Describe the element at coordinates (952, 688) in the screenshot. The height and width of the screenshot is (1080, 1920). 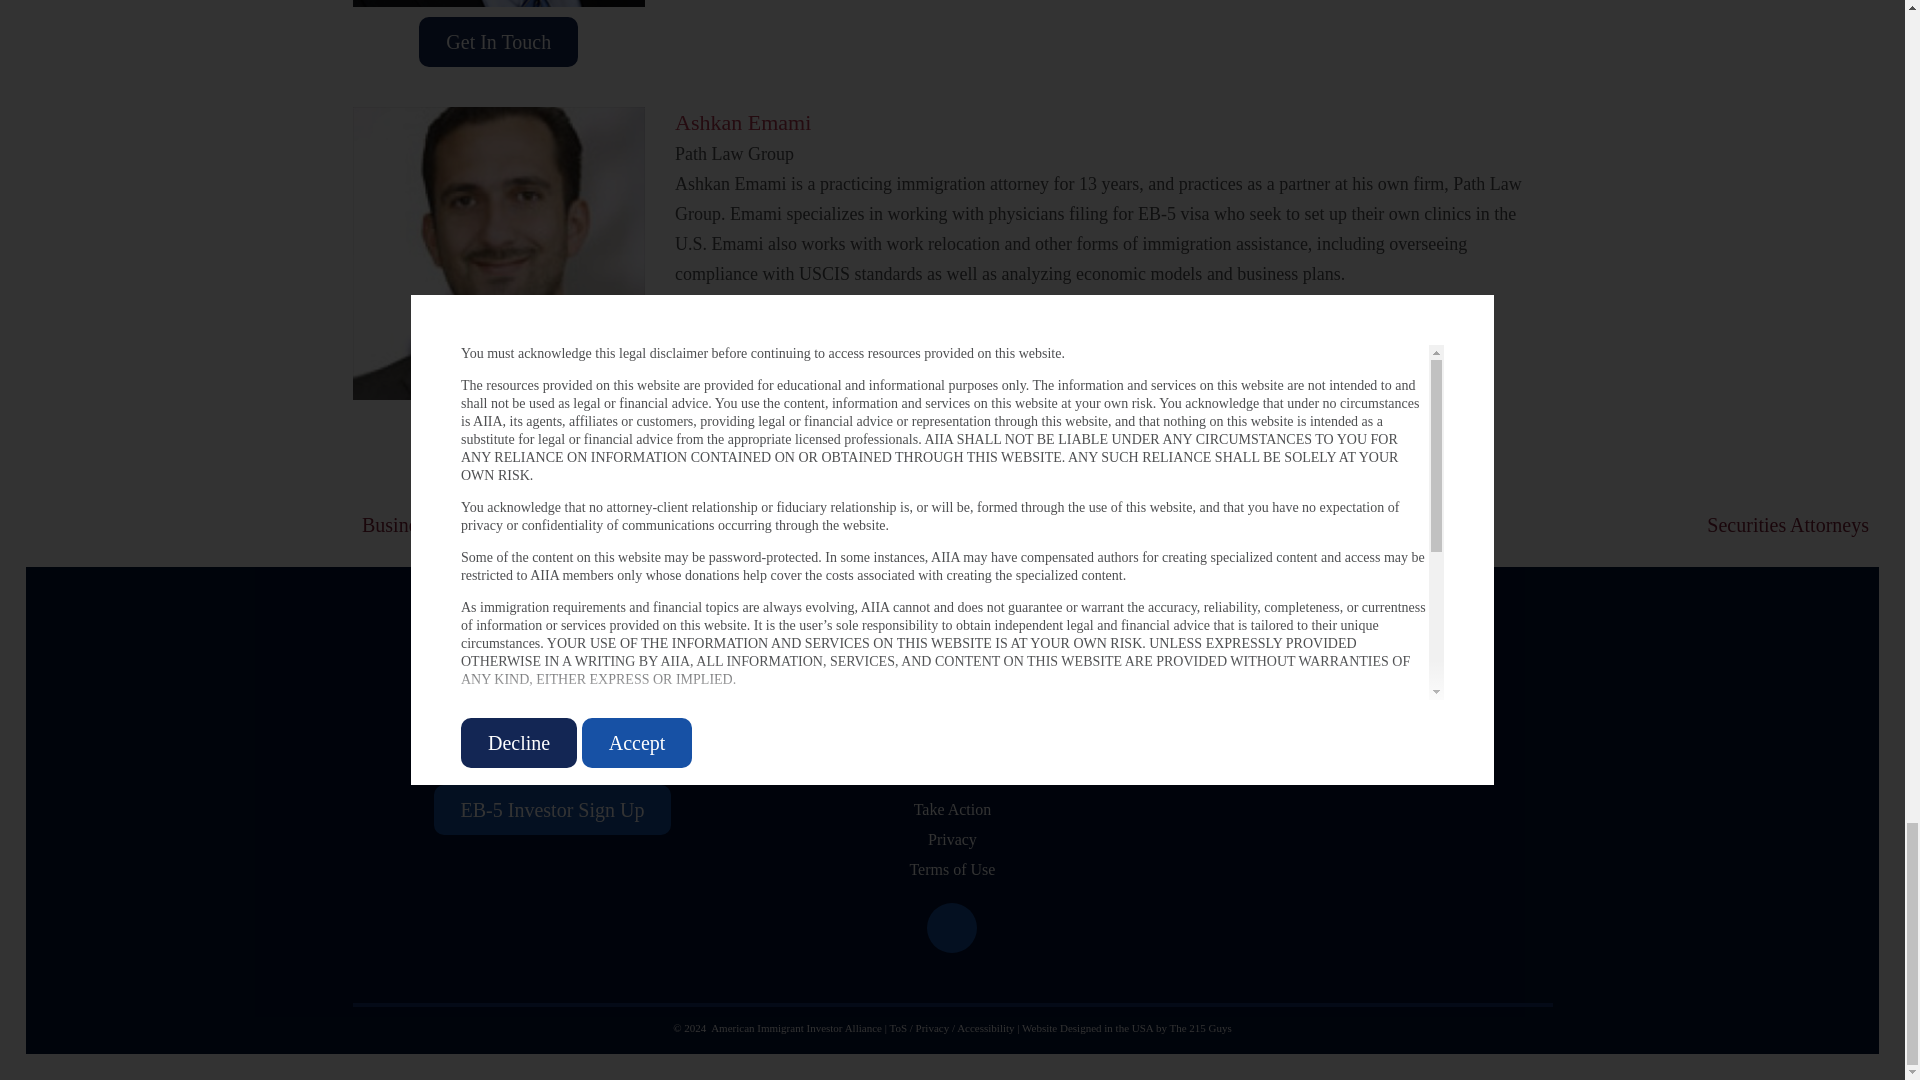
I see `Resources` at that location.